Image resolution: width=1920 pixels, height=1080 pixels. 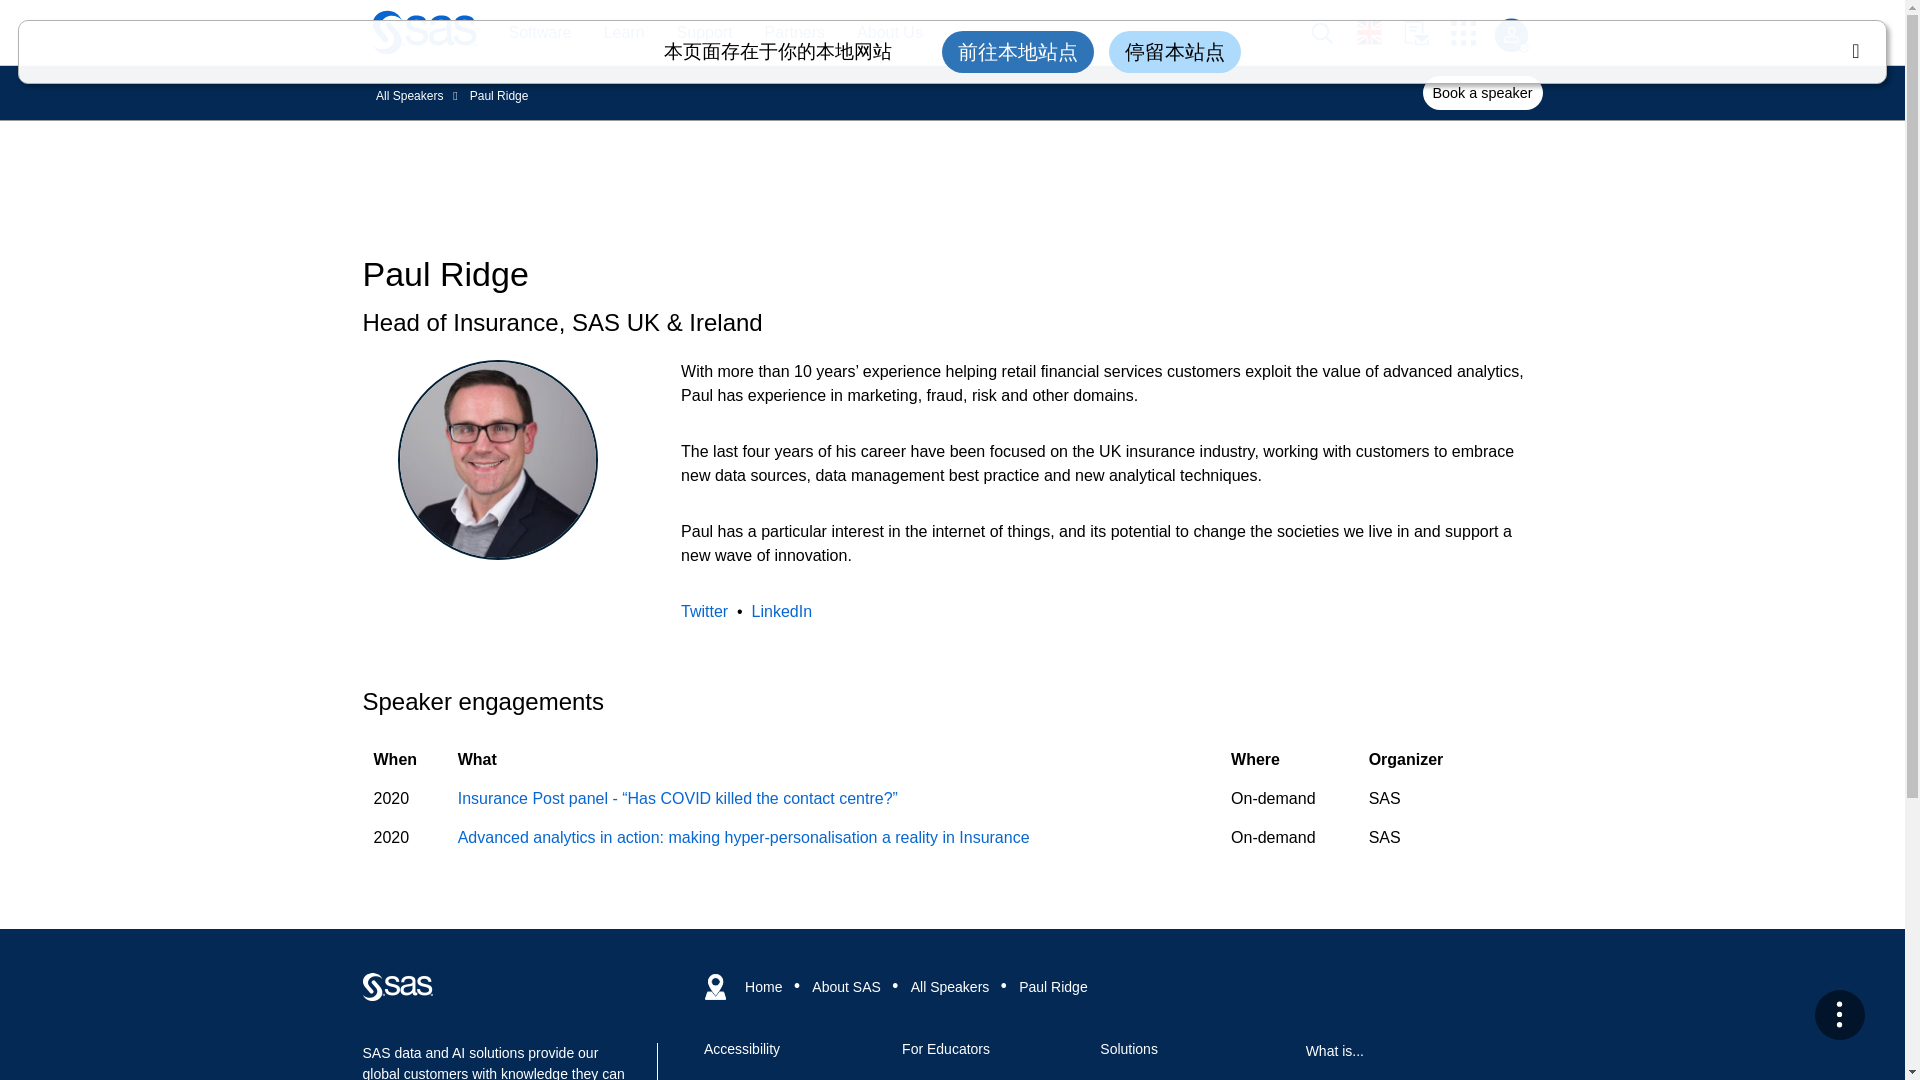 What do you see at coordinates (1380, 32) in the screenshot?
I see `Worldwide Sites` at bounding box center [1380, 32].